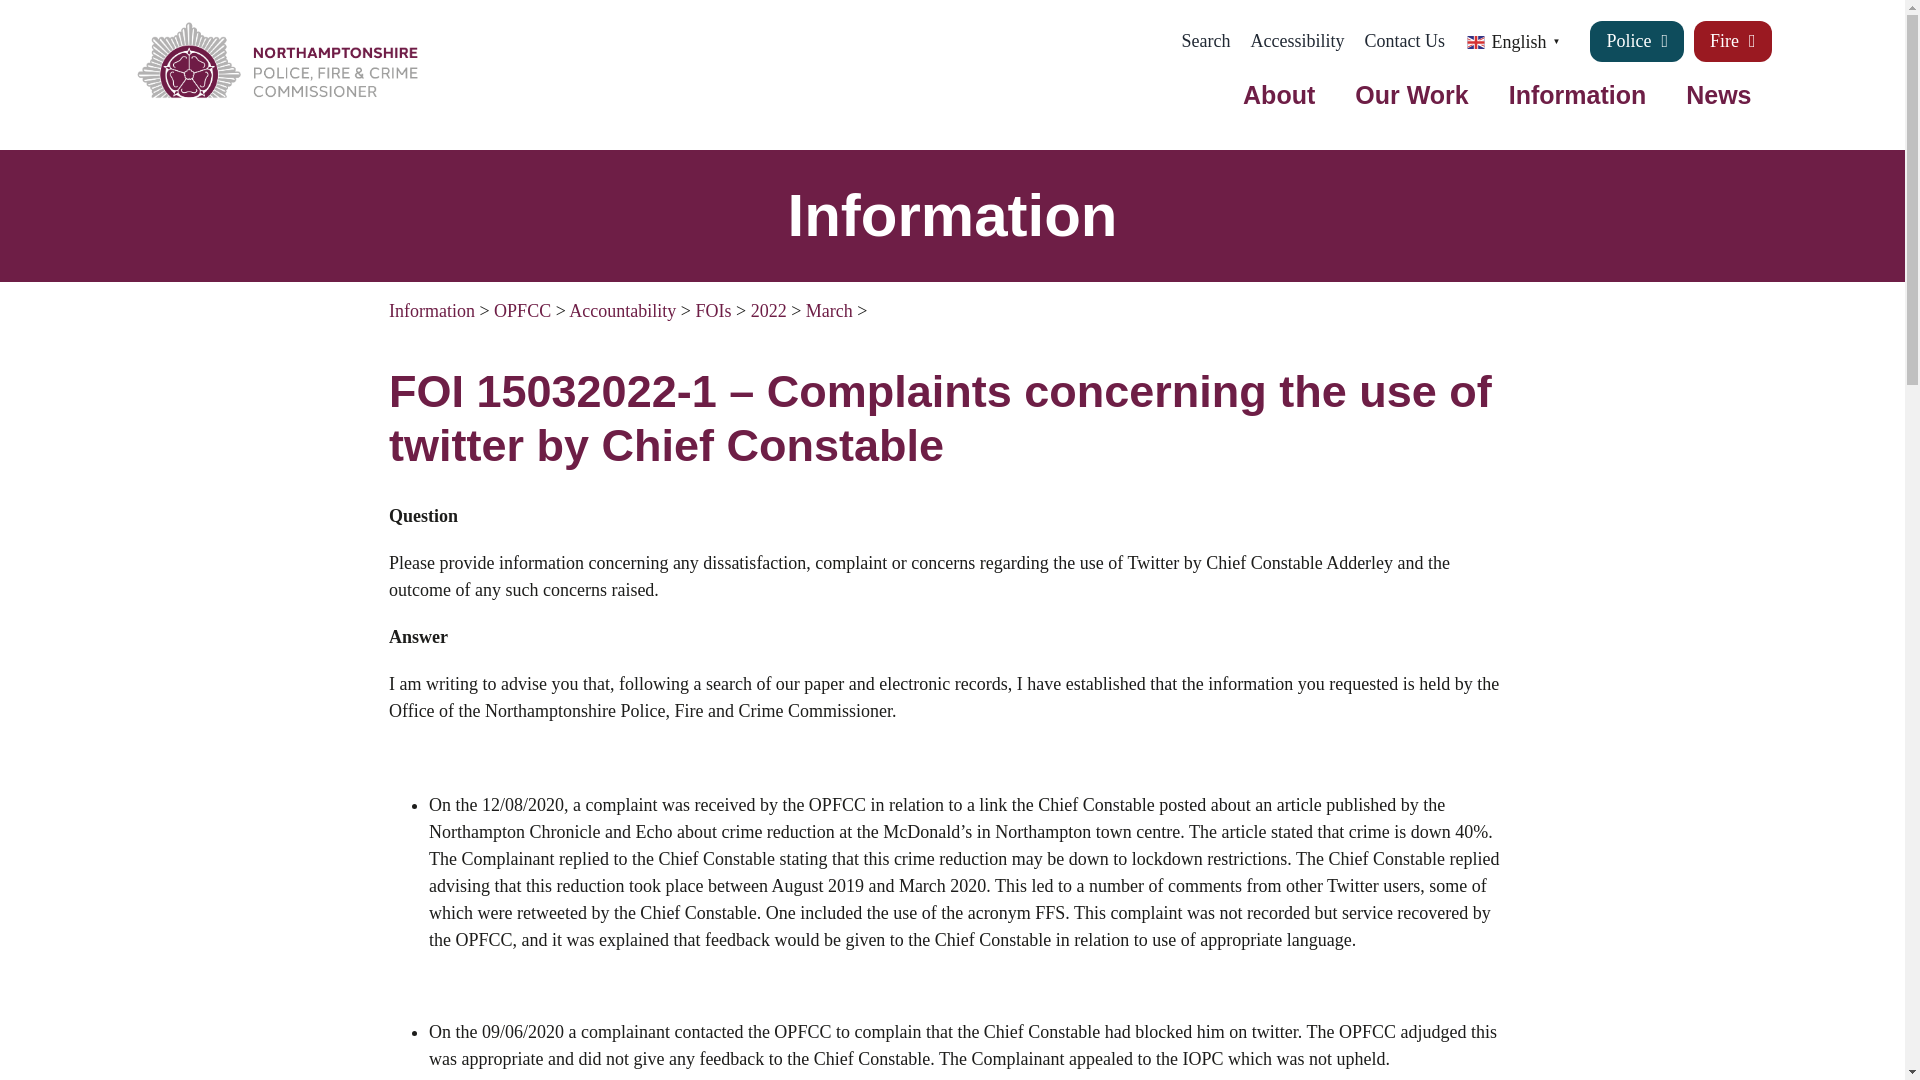  What do you see at coordinates (1306, 40) in the screenshot?
I see `Accessibility` at bounding box center [1306, 40].